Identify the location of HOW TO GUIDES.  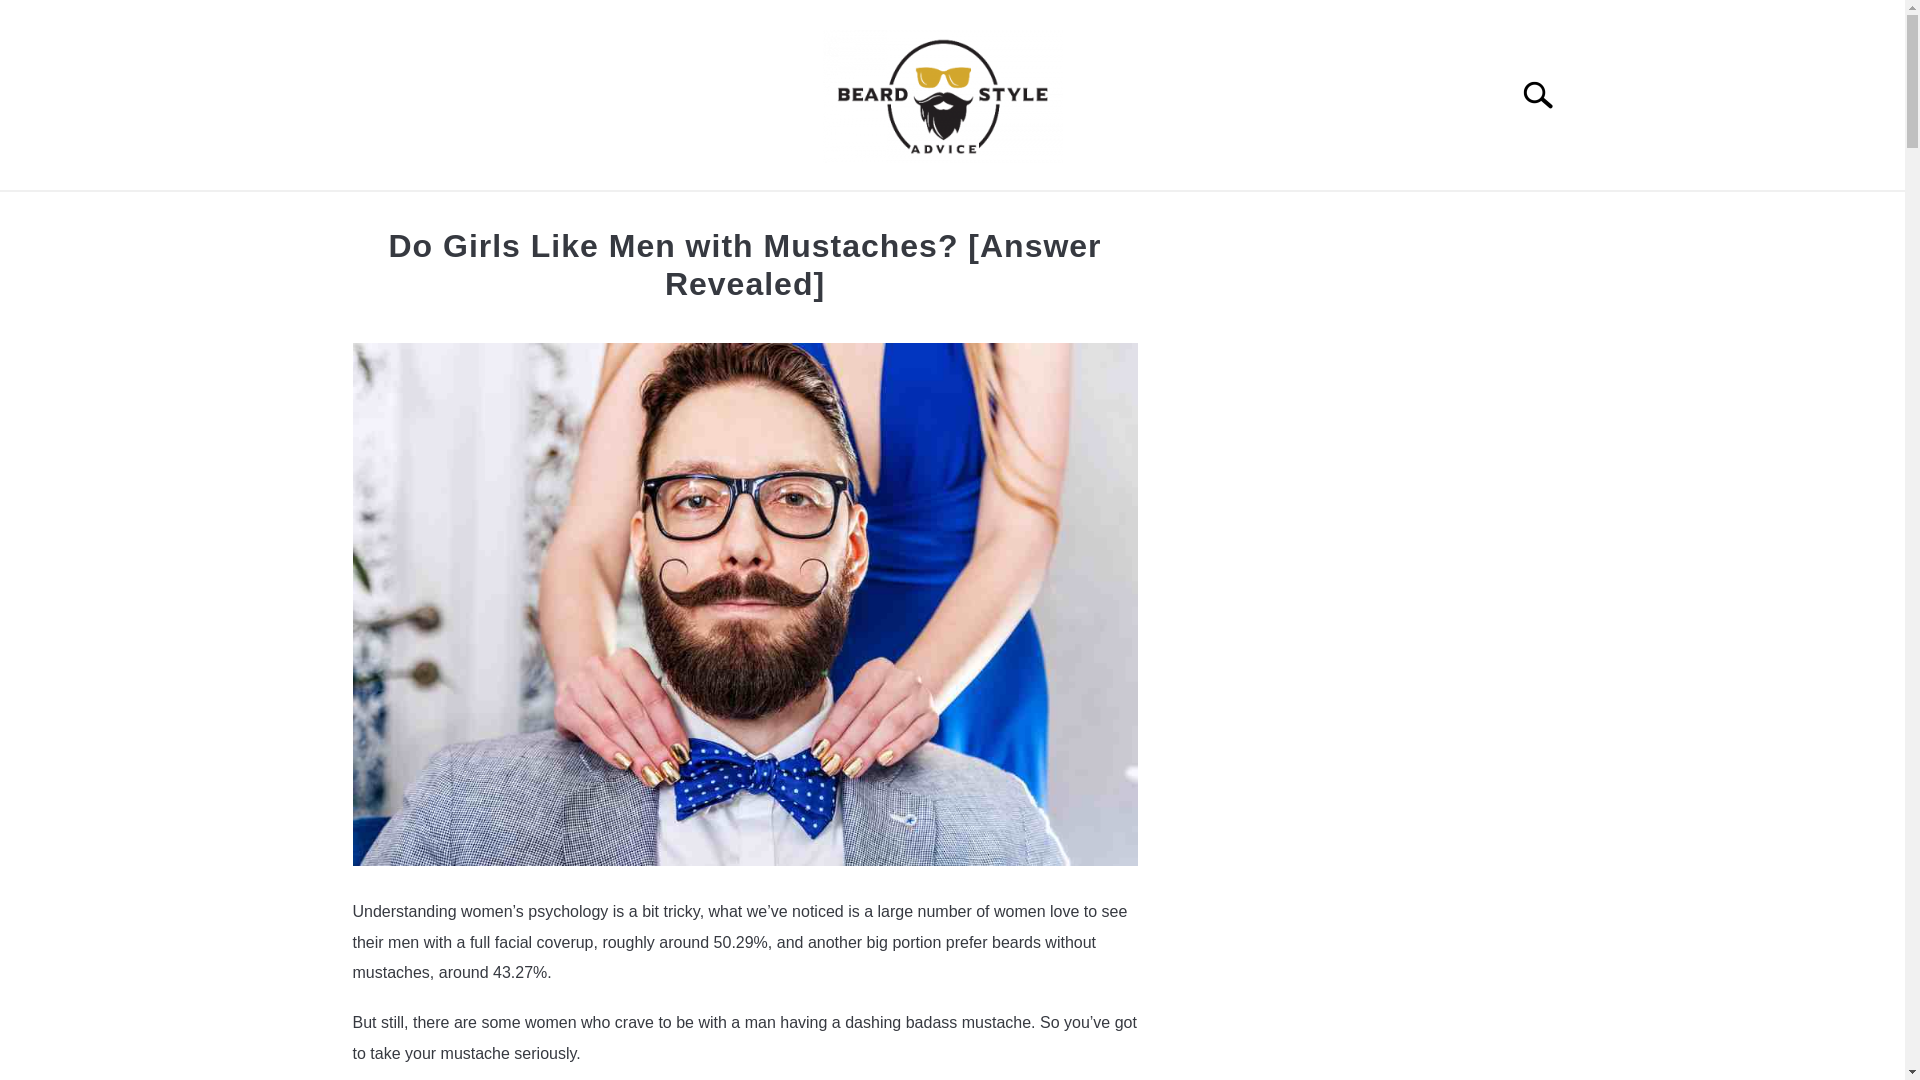
(736, 214).